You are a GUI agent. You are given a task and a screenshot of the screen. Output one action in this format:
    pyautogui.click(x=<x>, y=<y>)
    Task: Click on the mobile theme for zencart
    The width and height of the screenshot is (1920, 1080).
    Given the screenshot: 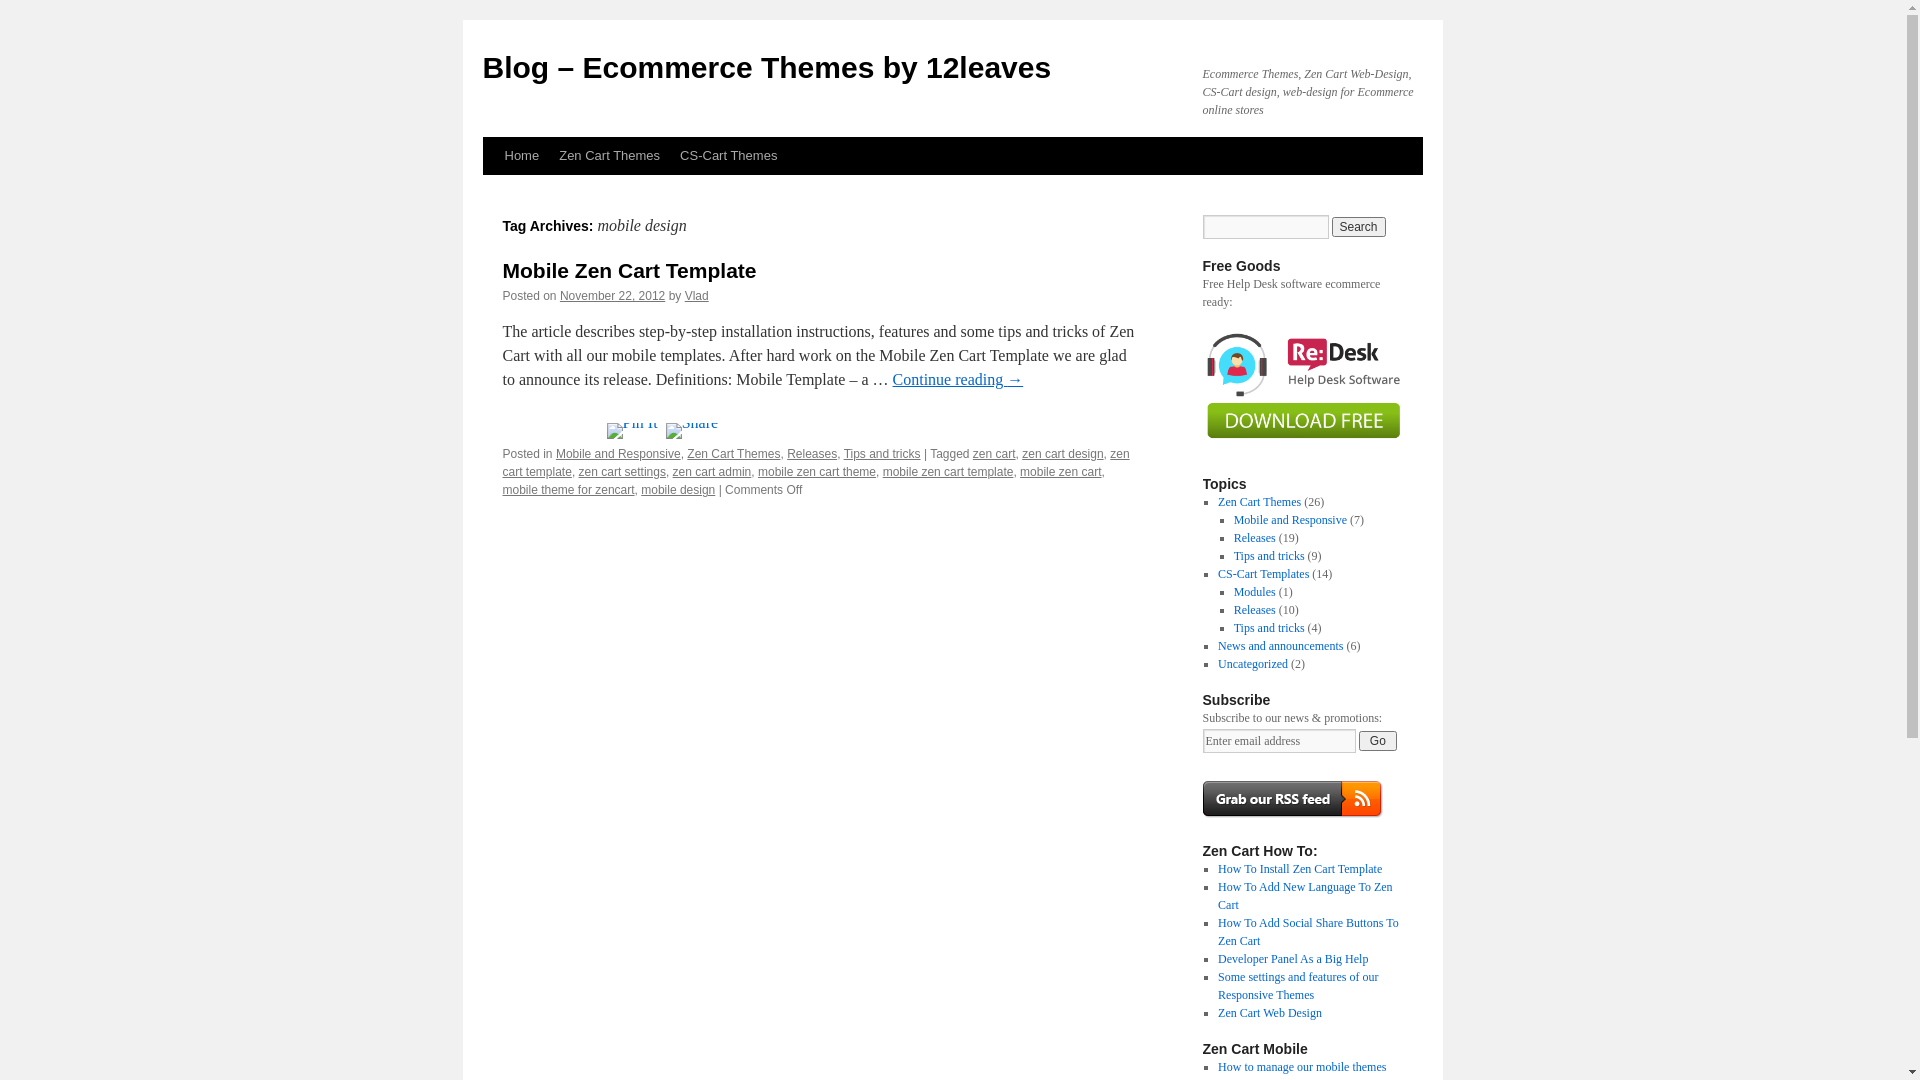 What is the action you would take?
    pyautogui.click(x=568, y=490)
    